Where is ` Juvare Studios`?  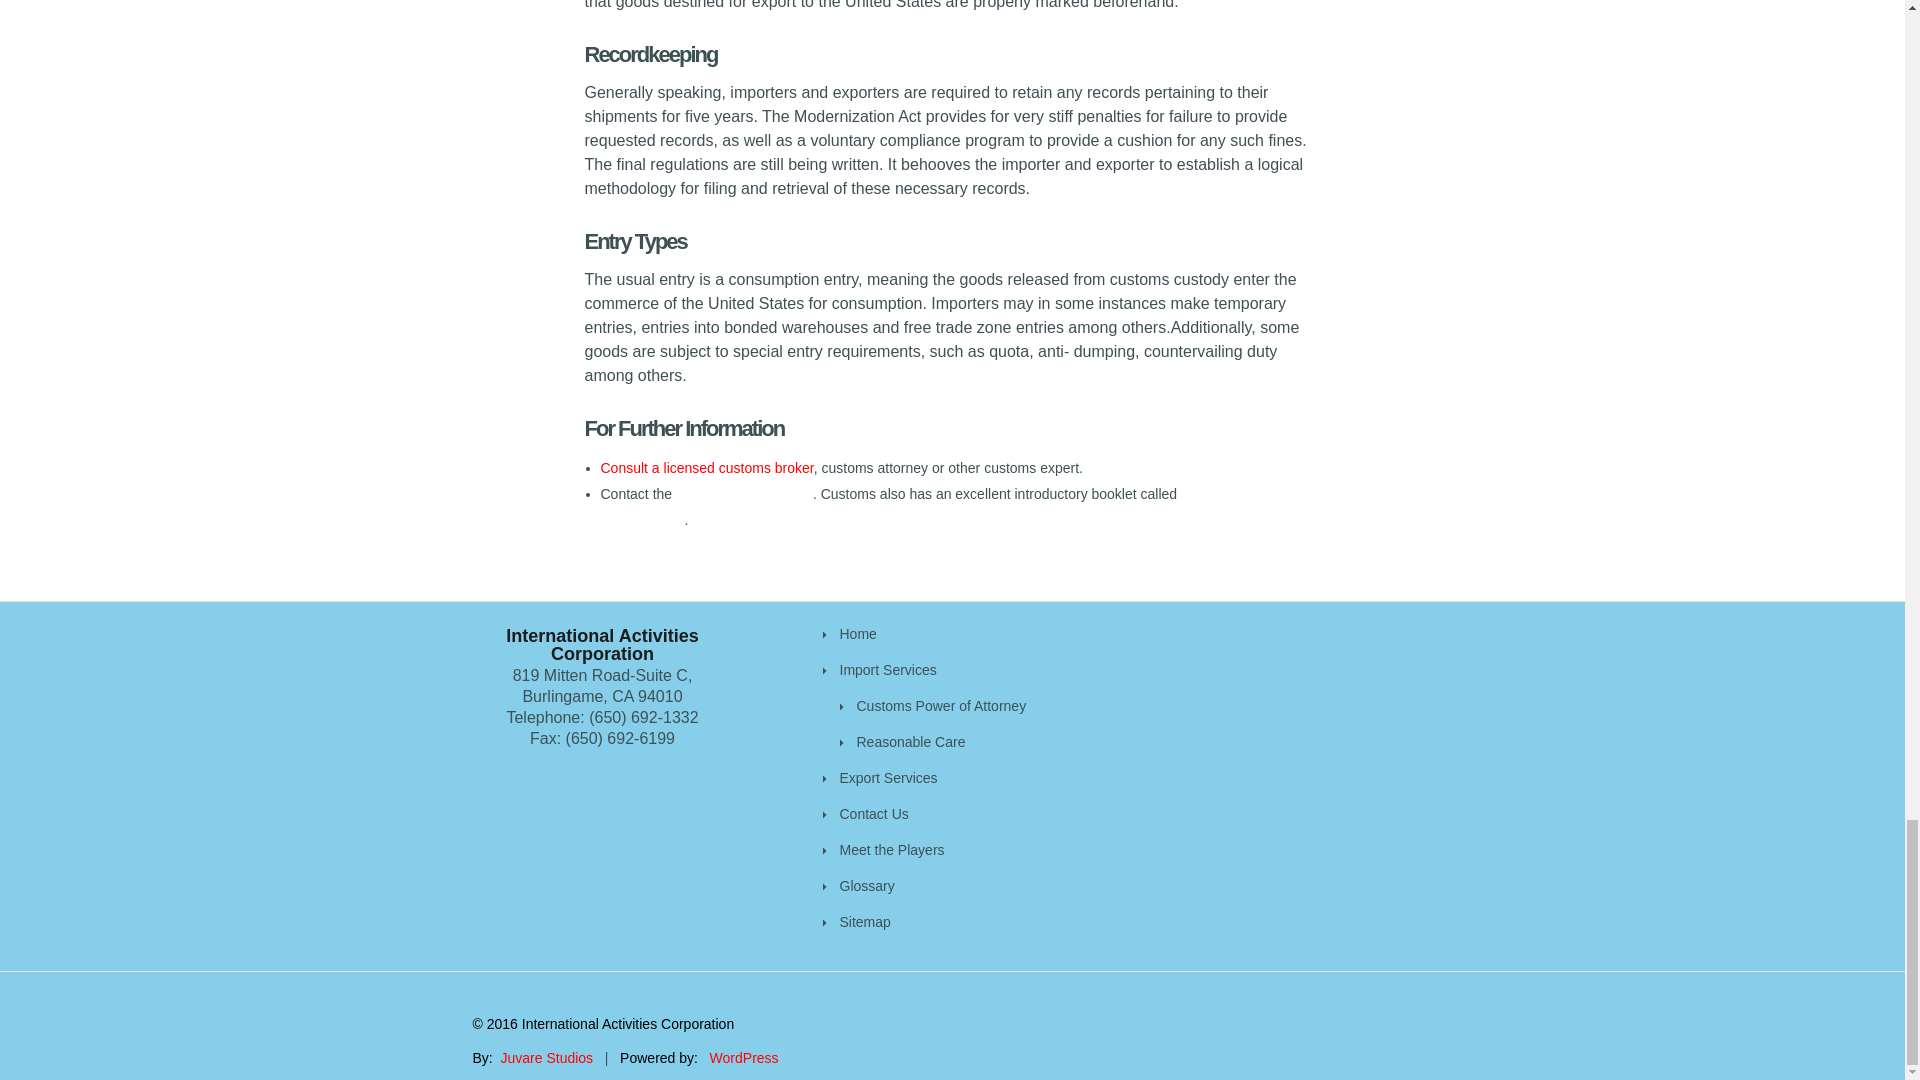  Juvare Studios is located at coordinates (547, 1057).